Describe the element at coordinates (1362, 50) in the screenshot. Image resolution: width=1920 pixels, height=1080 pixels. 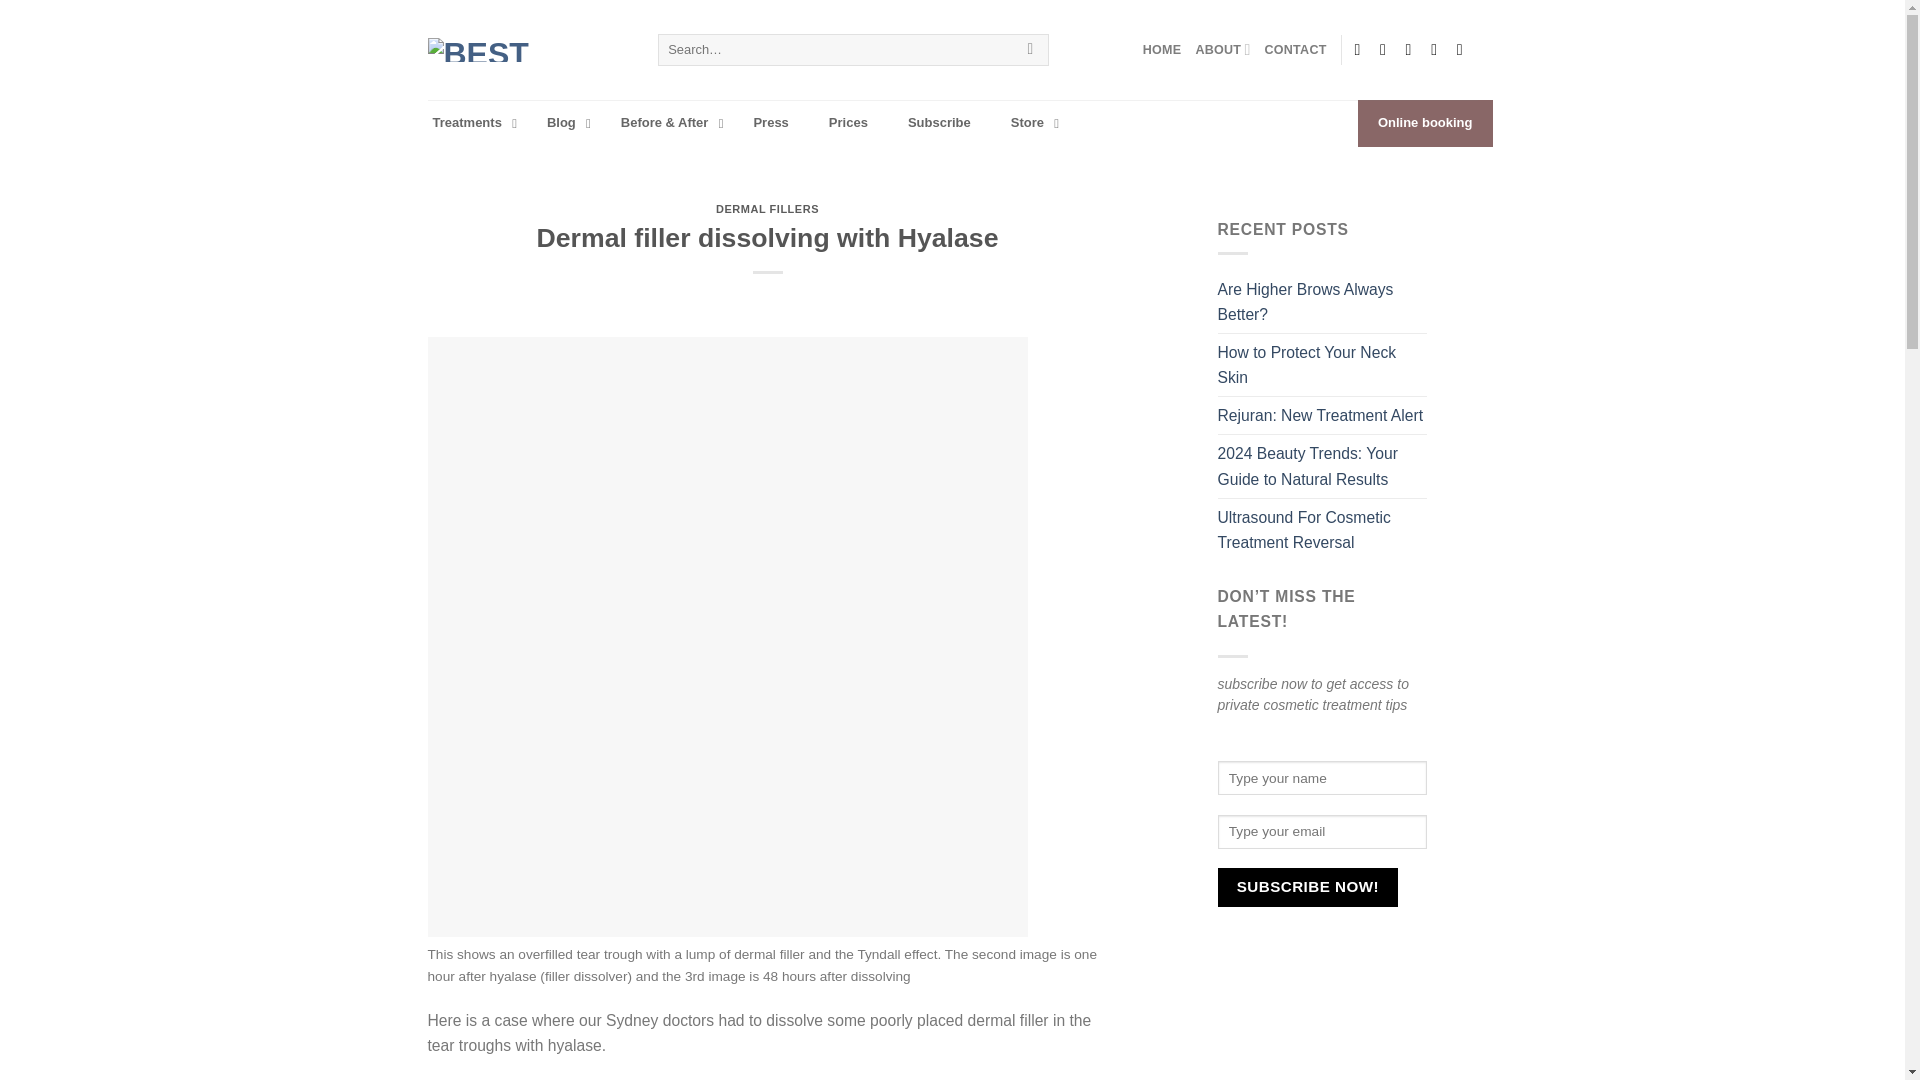
I see `Follow on Facebook` at that location.